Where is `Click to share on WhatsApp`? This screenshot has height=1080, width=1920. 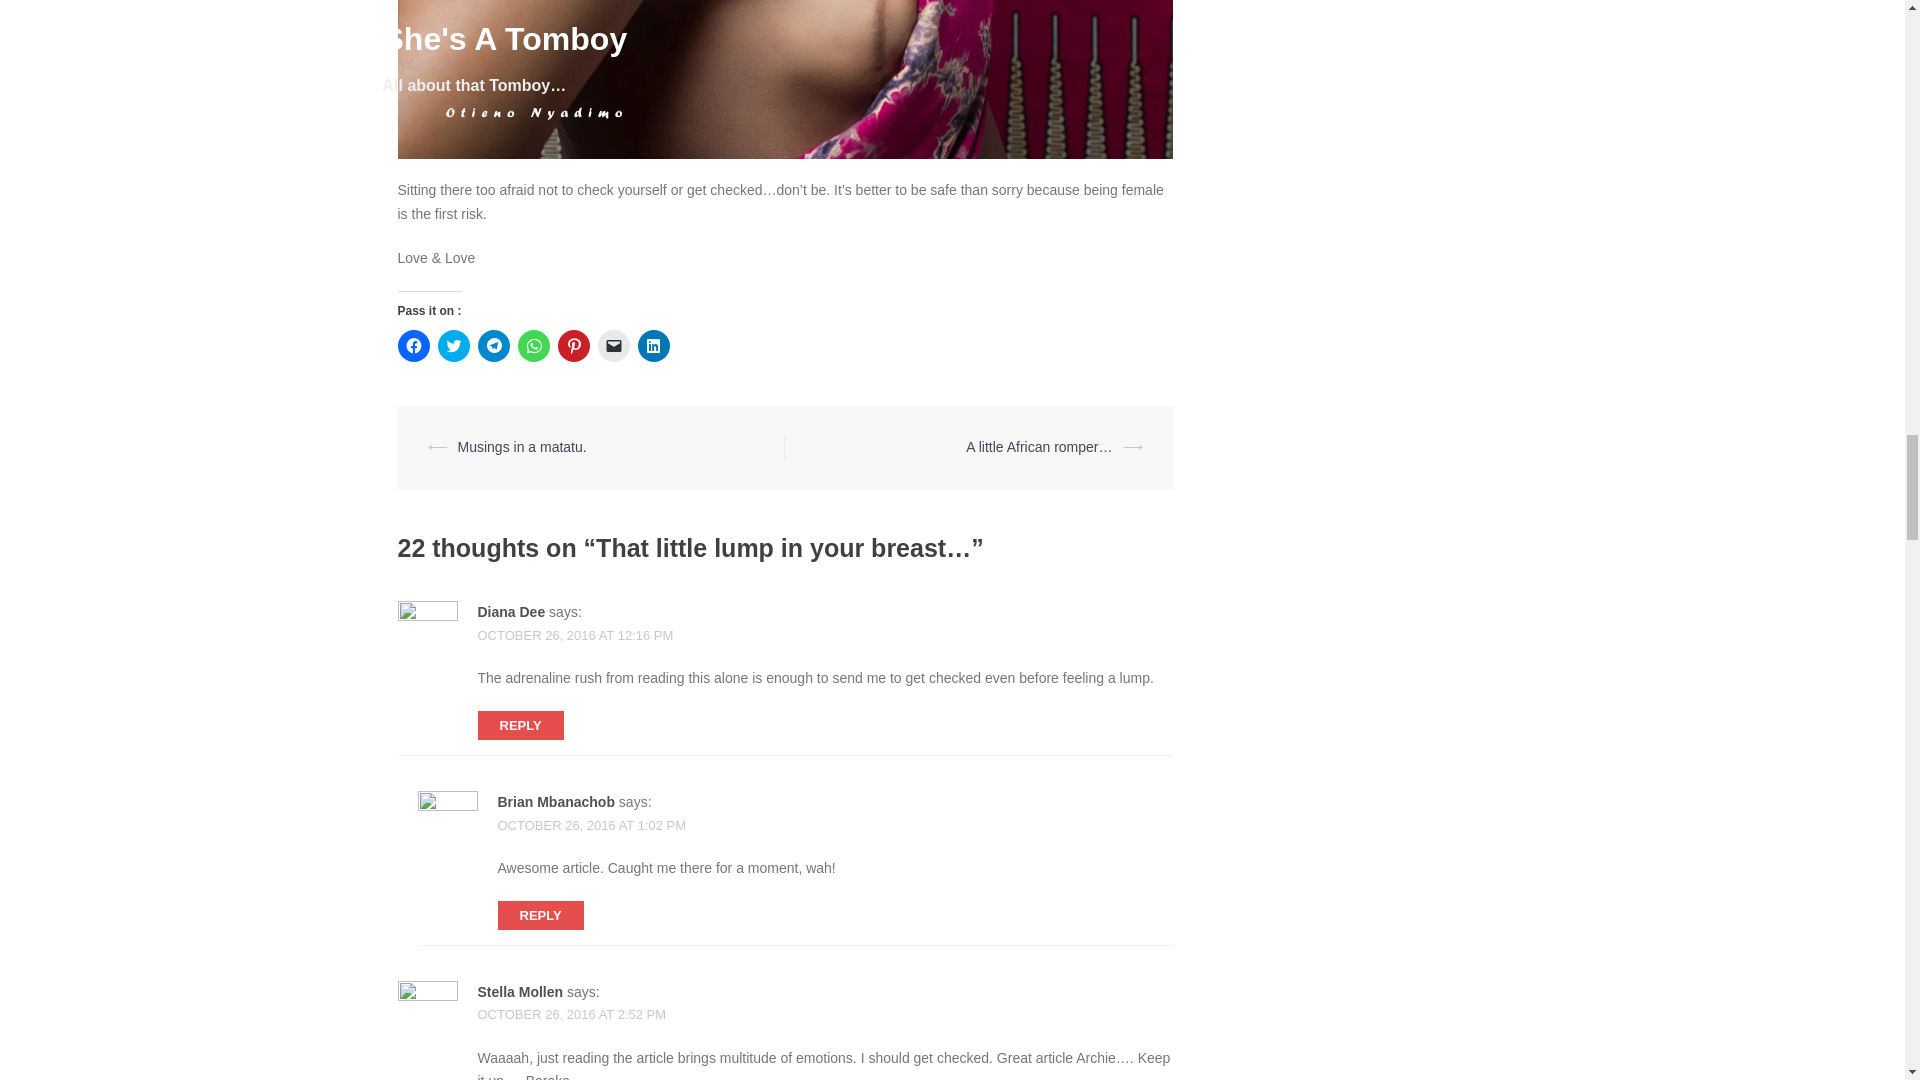
Click to share on WhatsApp is located at coordinates (534, 346).